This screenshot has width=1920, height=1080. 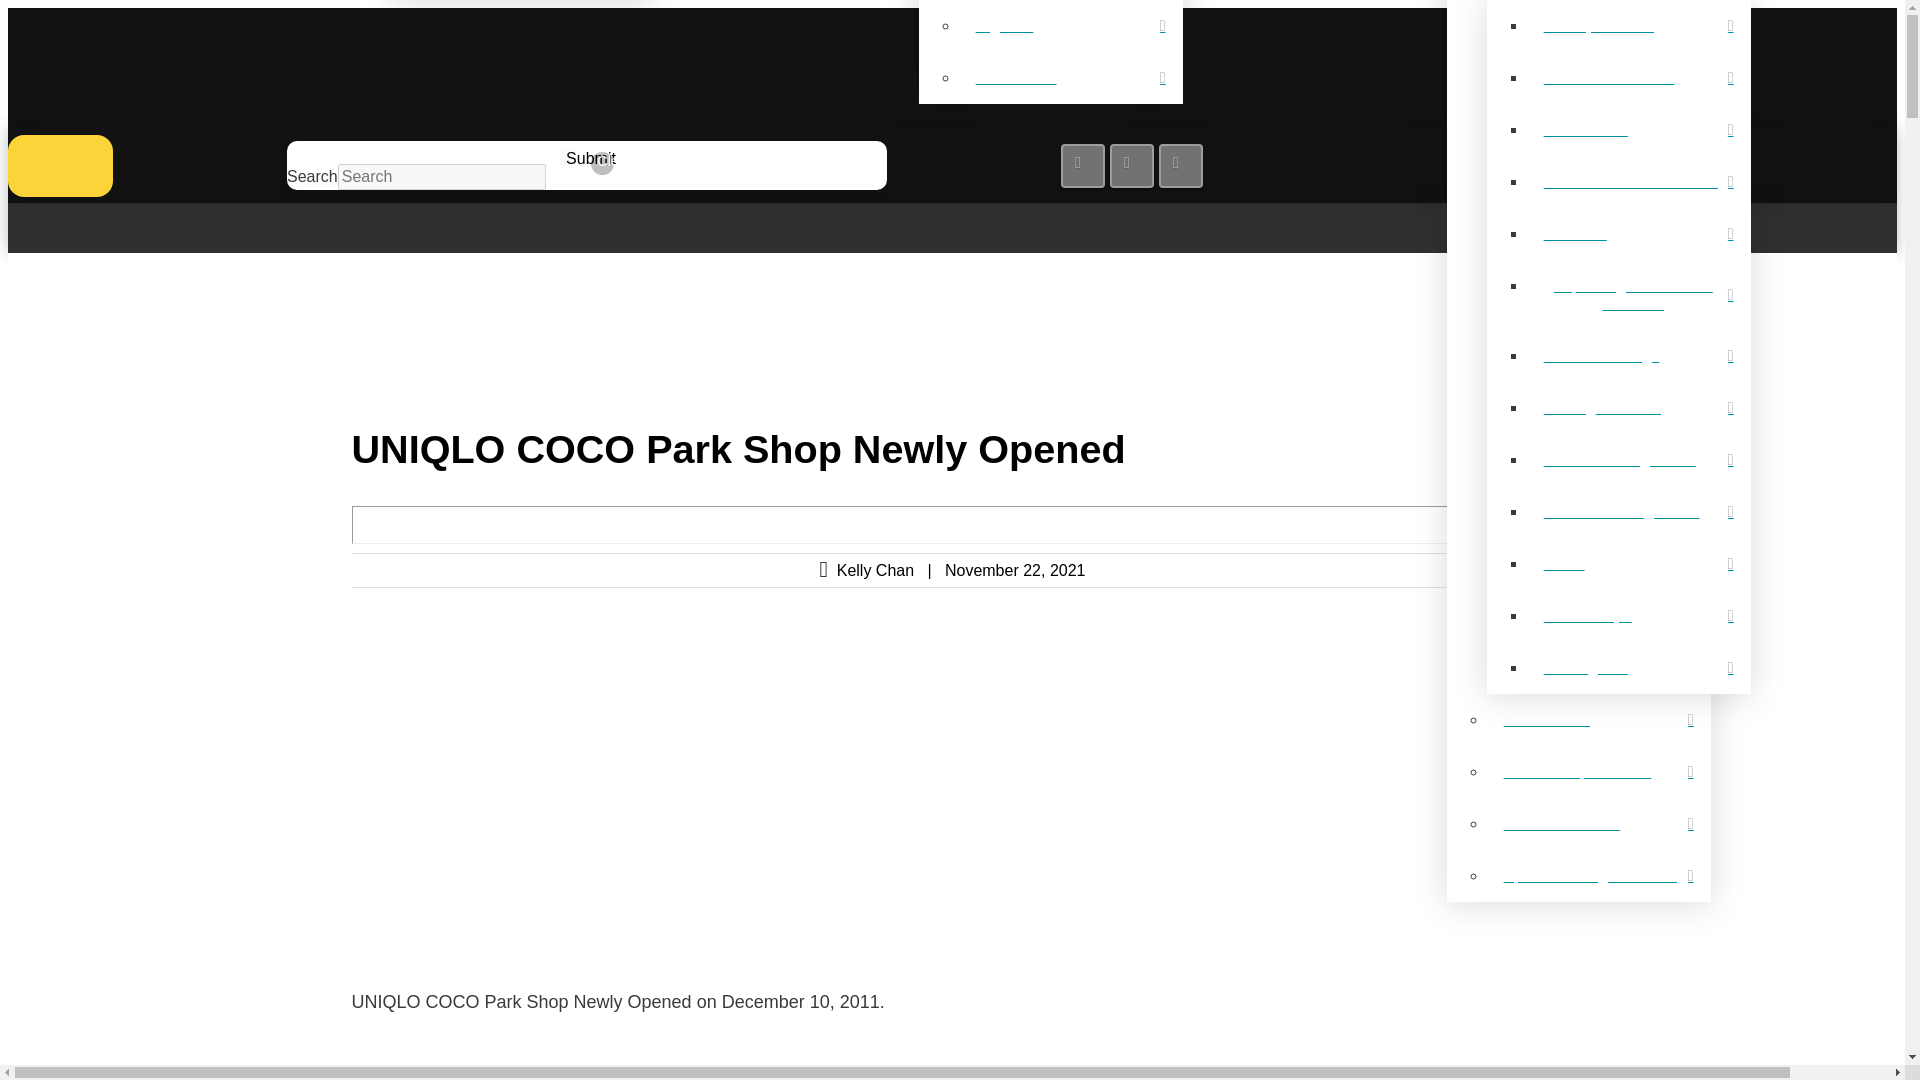 What do you see at coordinates (952, 166) in the screenshot?
I see `SearchSubmitClear` at bounding box center [952, 166].